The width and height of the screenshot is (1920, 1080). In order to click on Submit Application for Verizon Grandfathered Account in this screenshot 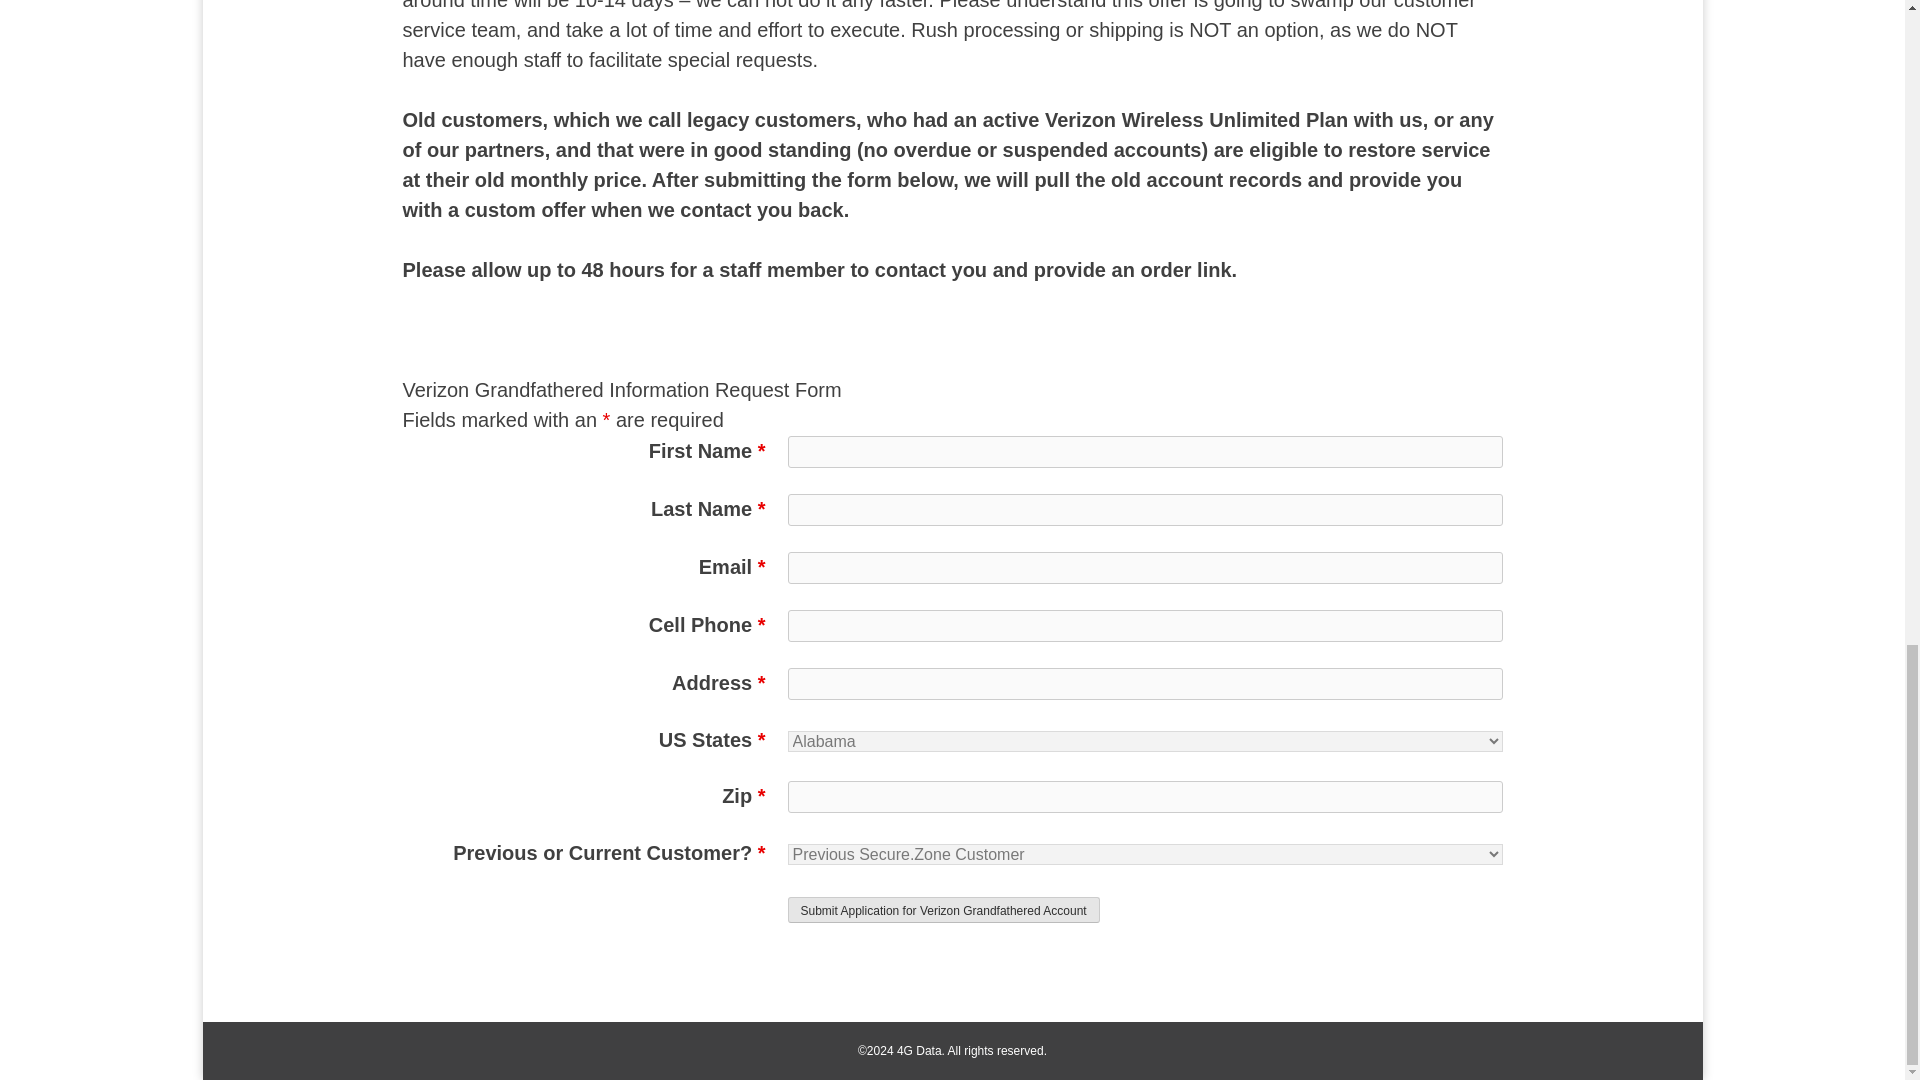, I will do `click(944, 910)`.